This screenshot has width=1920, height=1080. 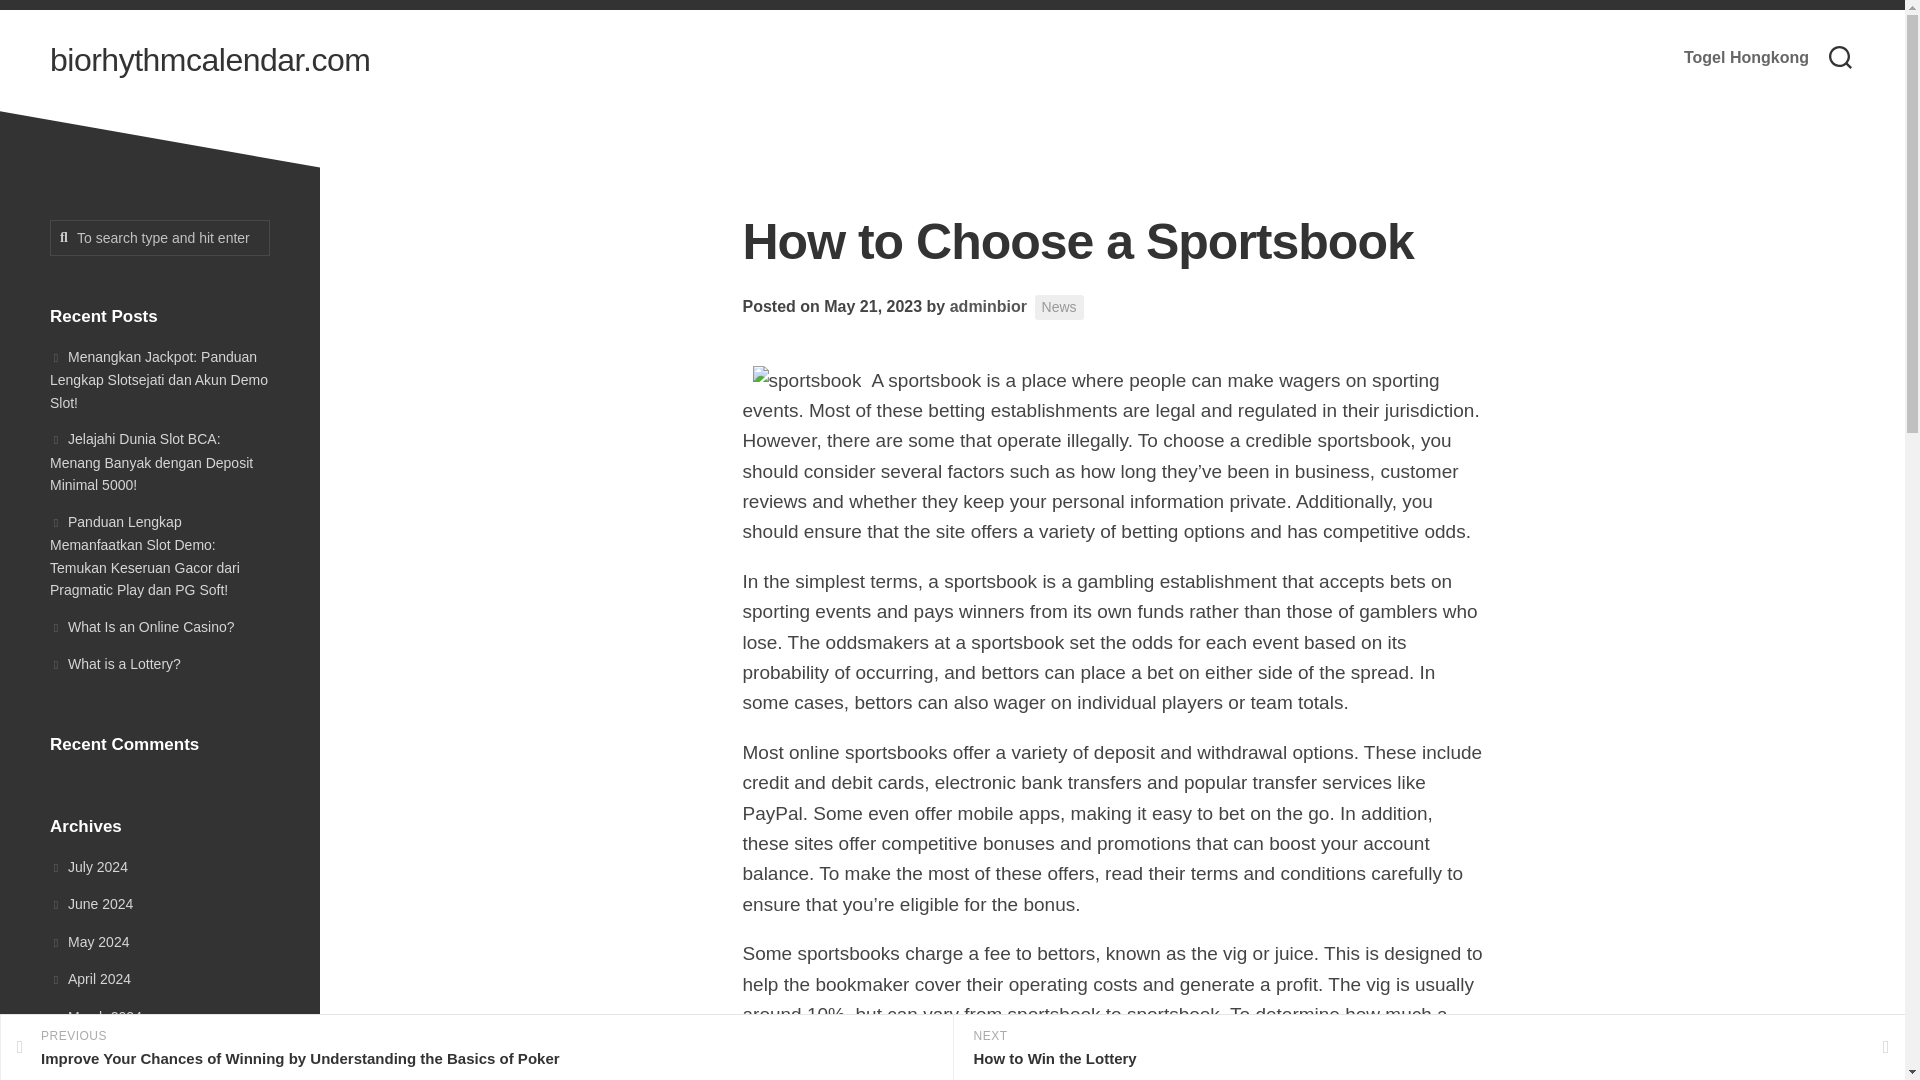 What do you see at coordinates (114, 663) in the screenshot?
I see `What is a Lottery?` at bounding box center [114, 663].